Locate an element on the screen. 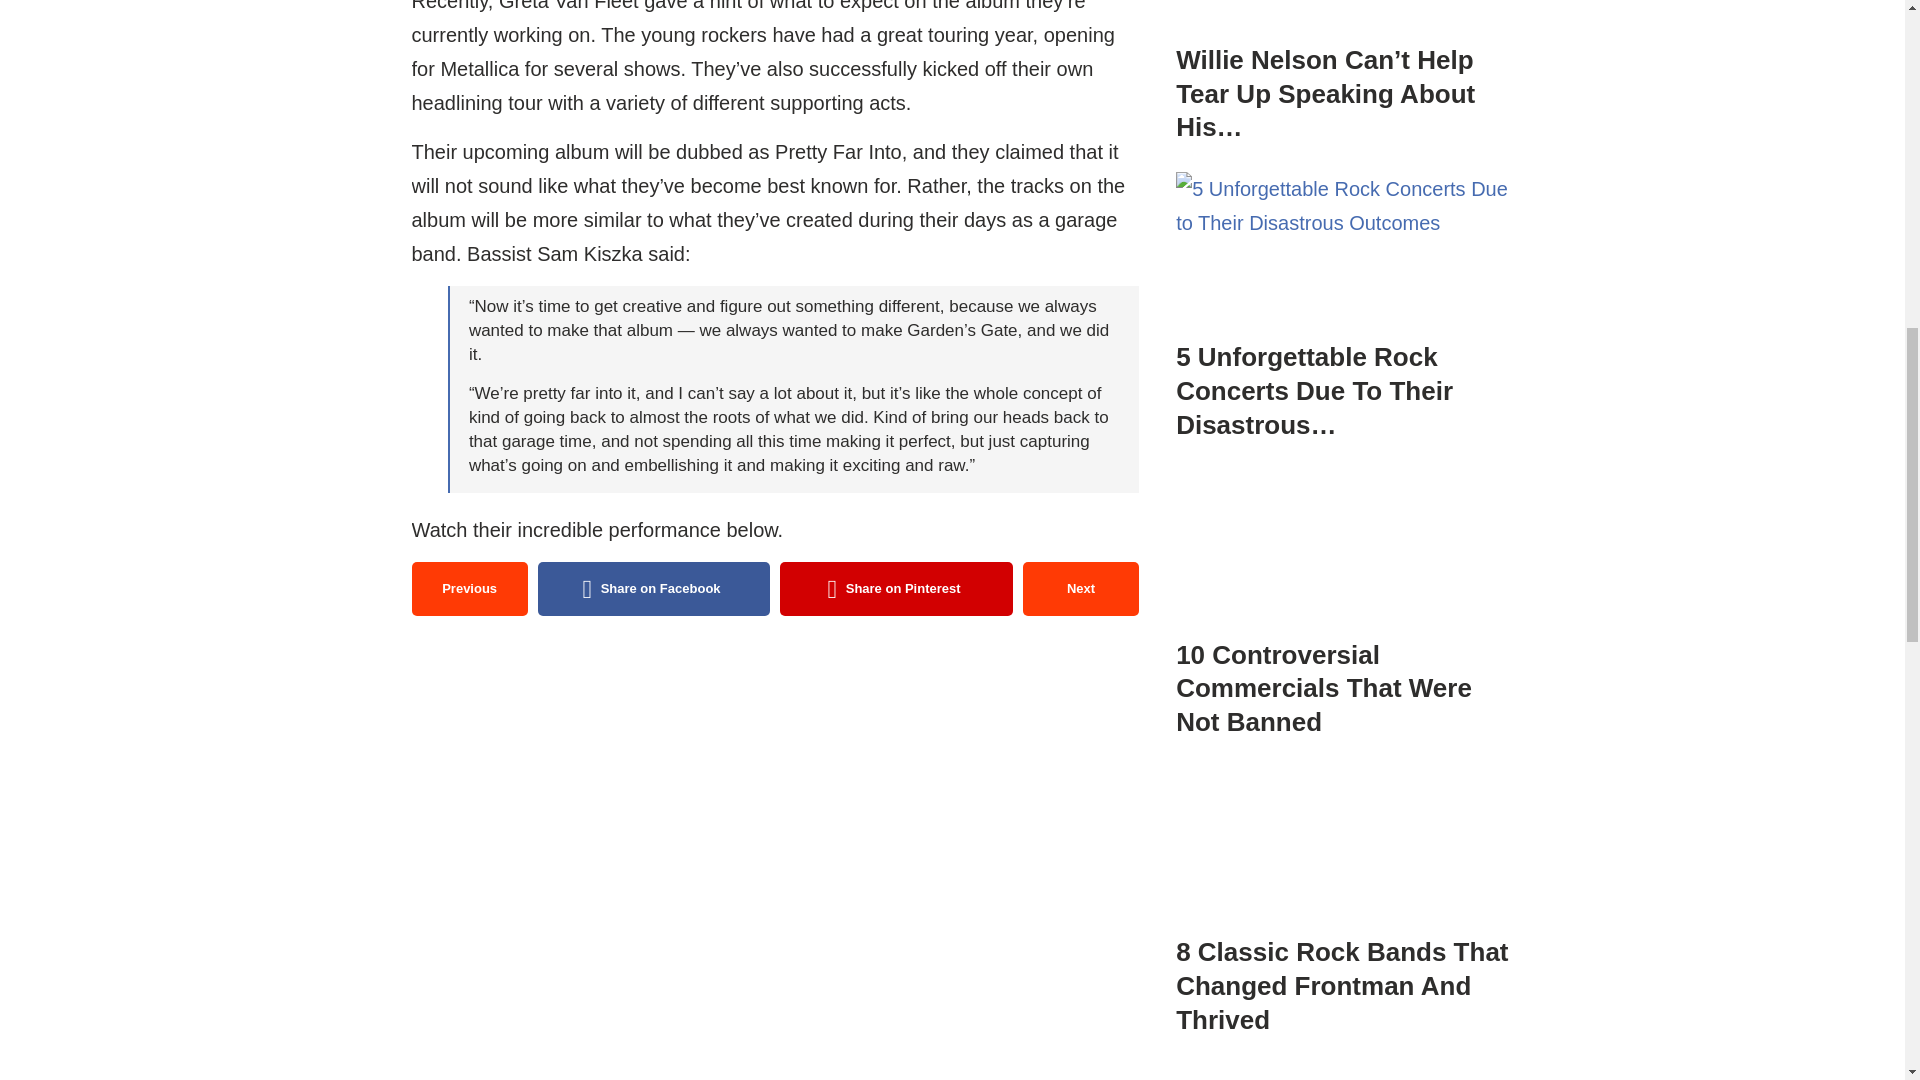 Image resolution: width=1920 pixels, height=1080 pixels. Share on Pinterest is located at coordinates (896, 588).